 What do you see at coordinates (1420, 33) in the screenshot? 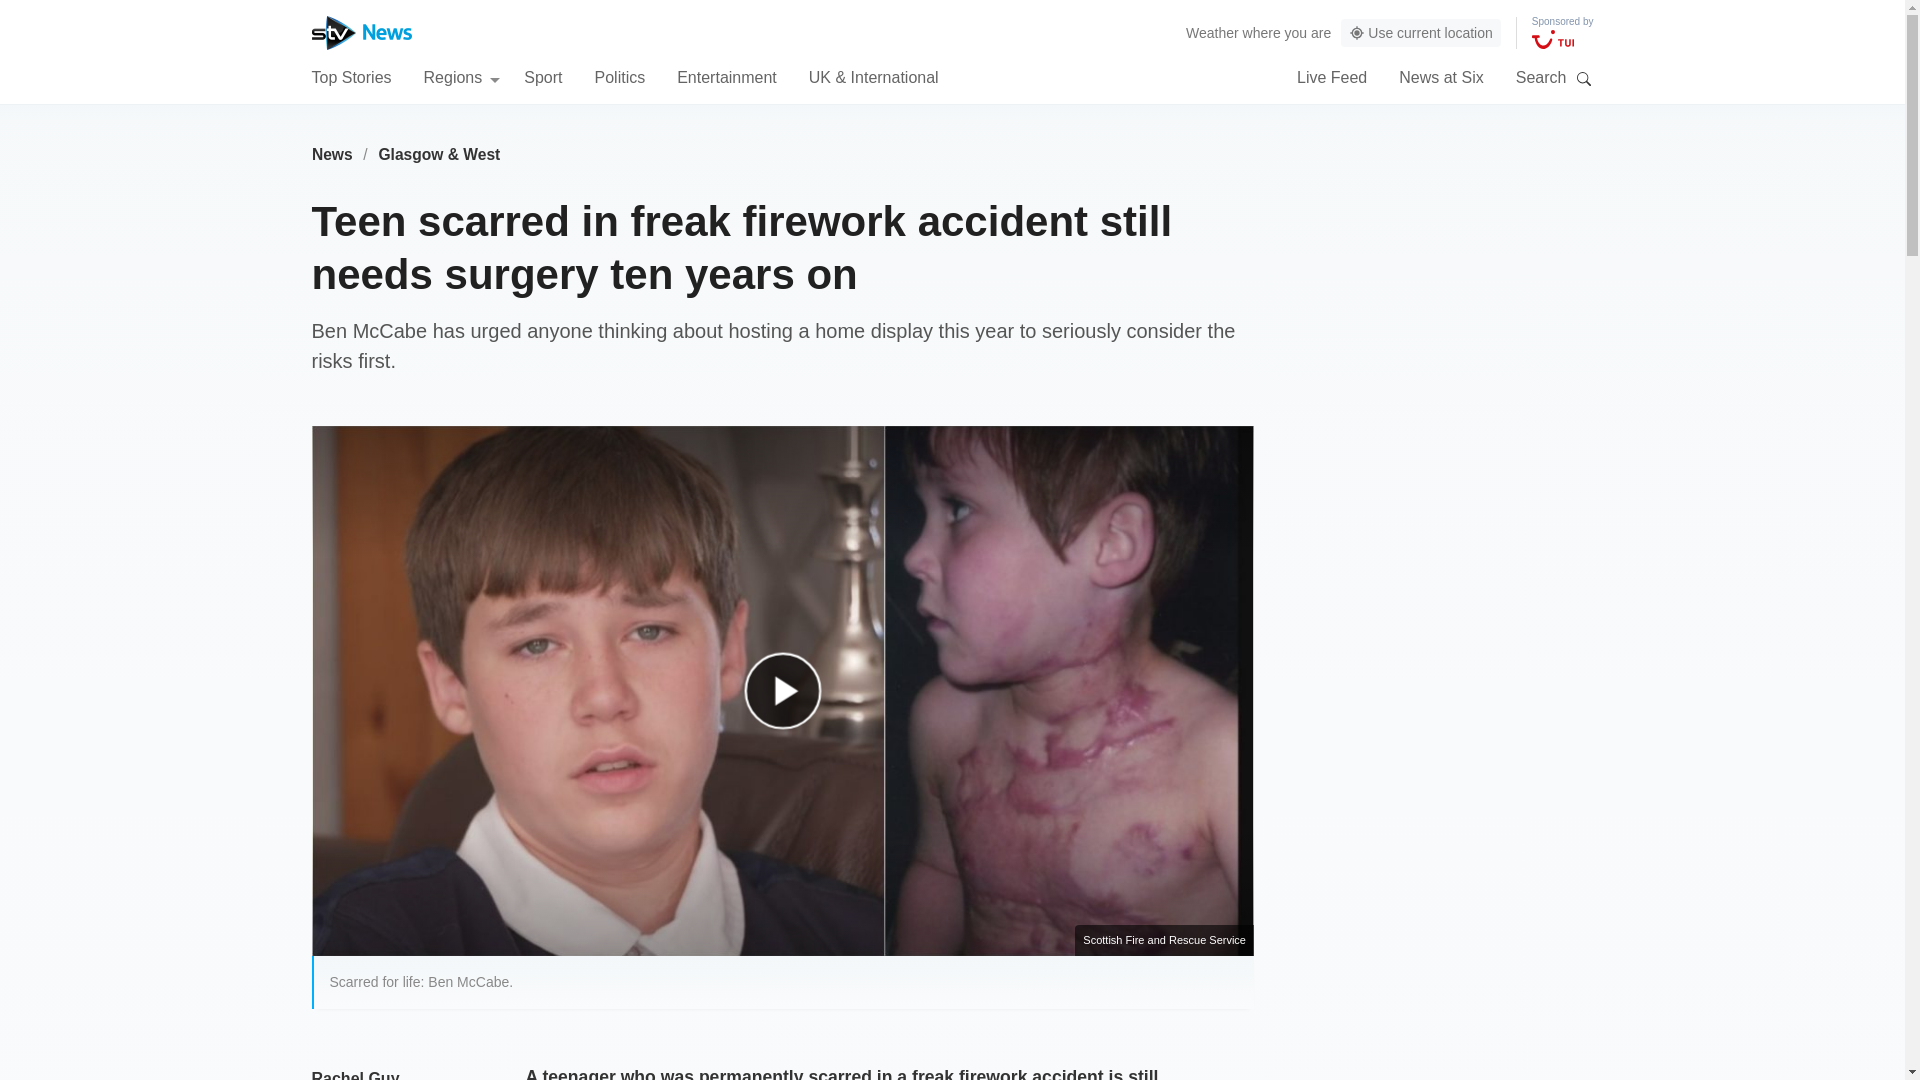
I see `Use current location` at bounding box center [1420, 33].